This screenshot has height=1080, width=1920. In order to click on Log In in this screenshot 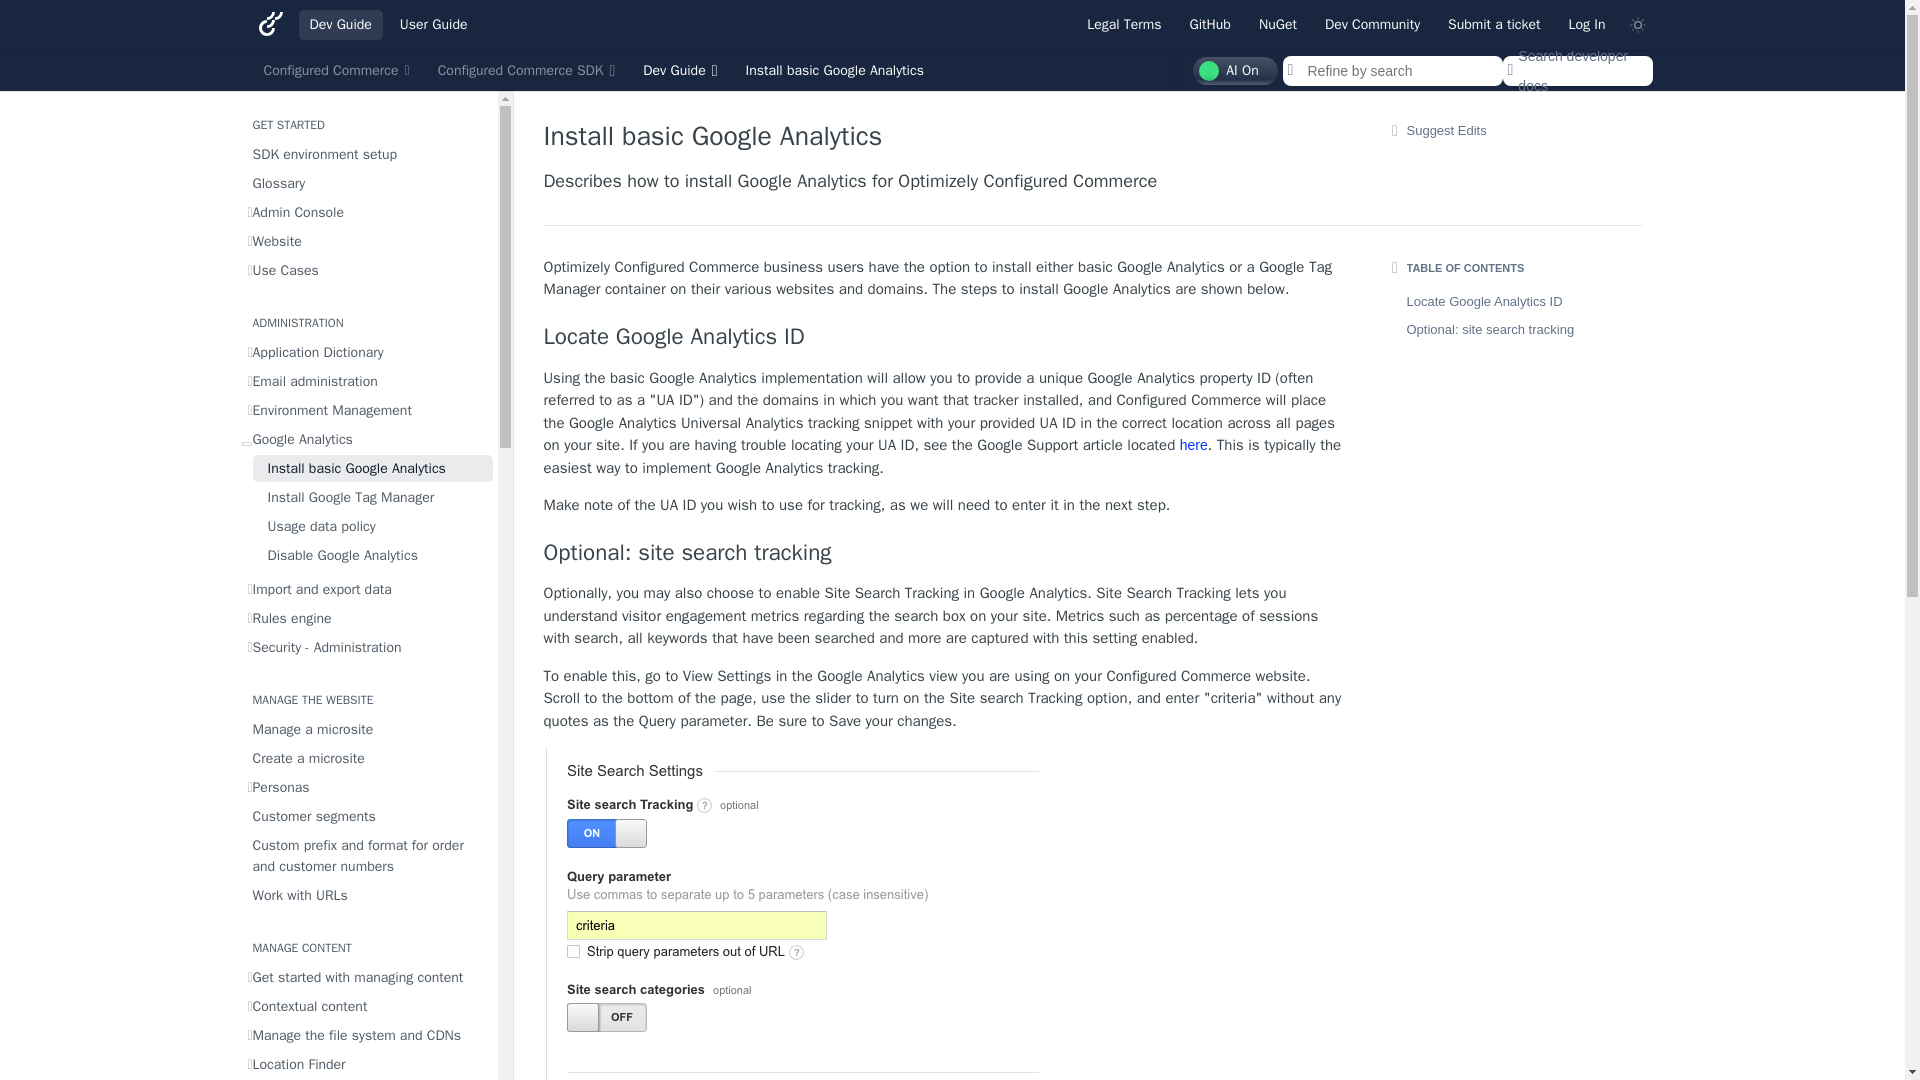, I will do `click(1586, 24)`.